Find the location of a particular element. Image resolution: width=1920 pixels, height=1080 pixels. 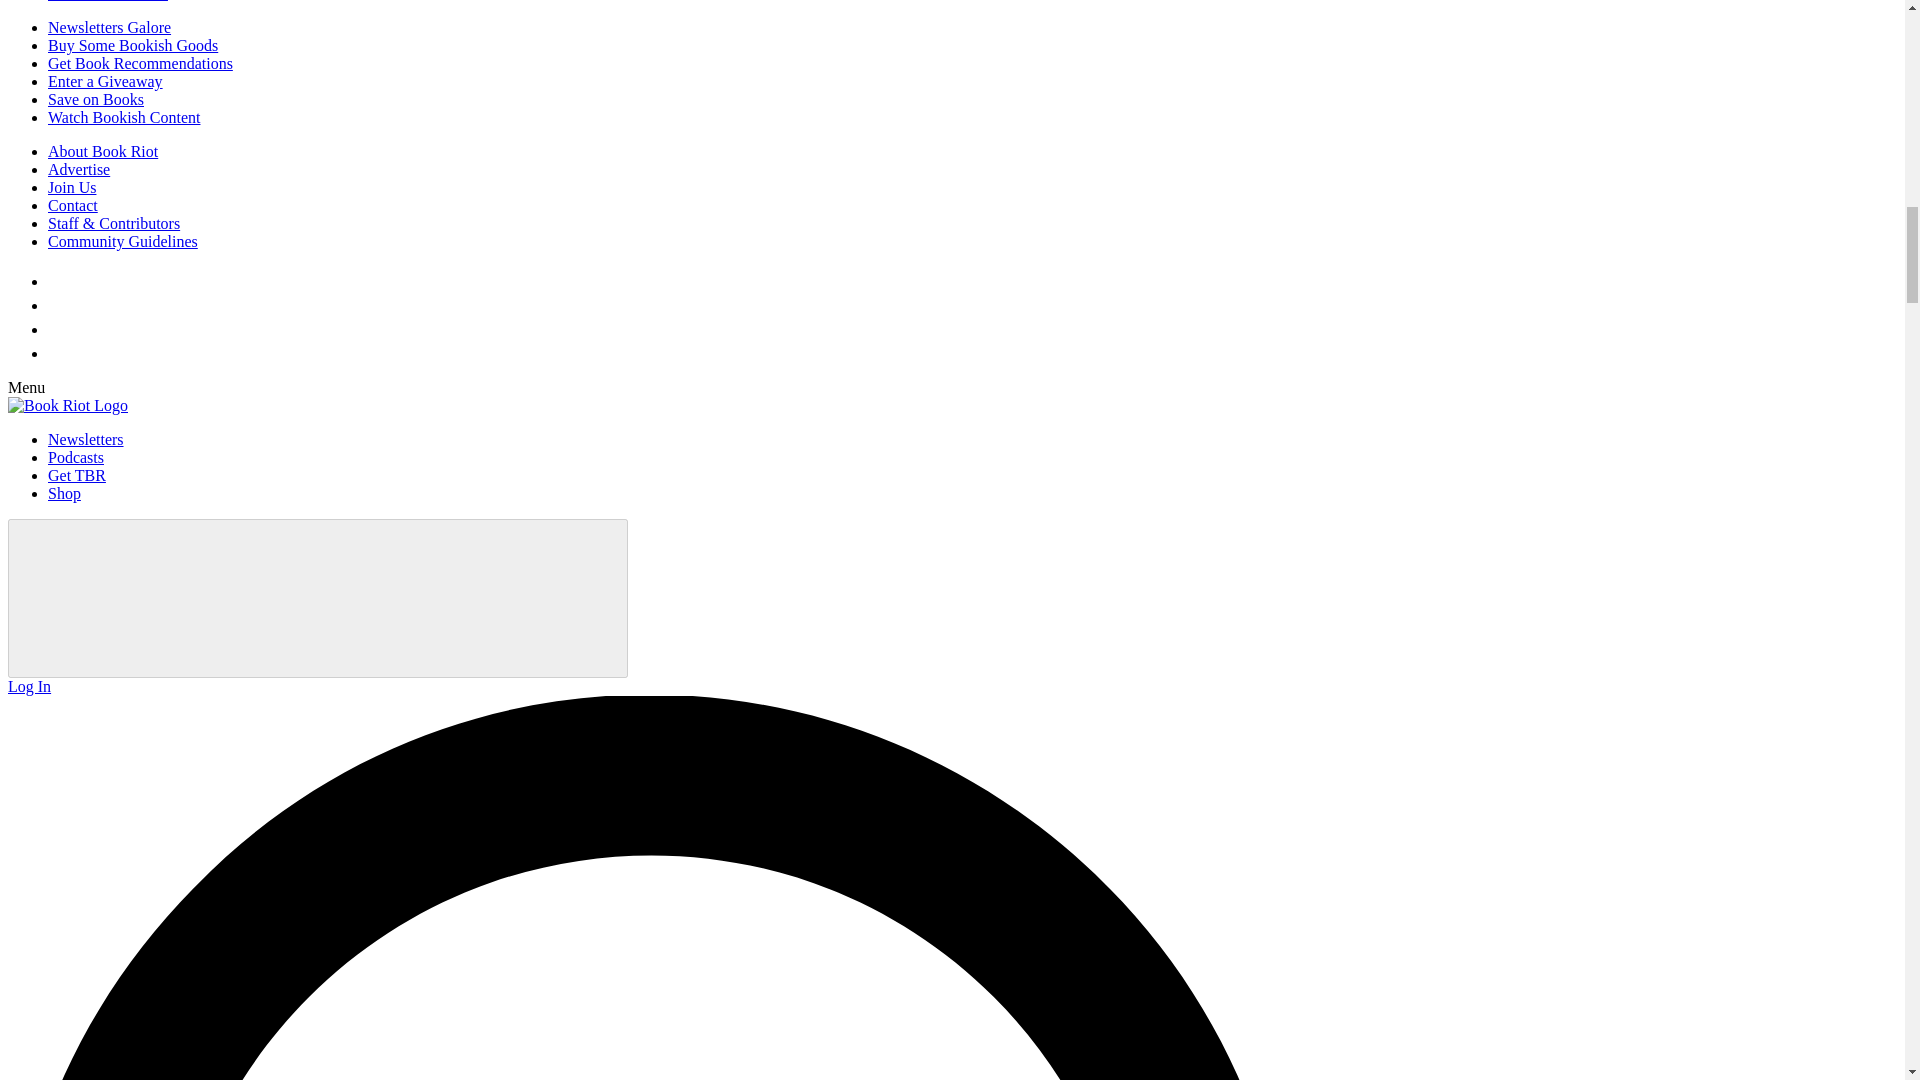

Newsletters is located at coordinates (86, 439).